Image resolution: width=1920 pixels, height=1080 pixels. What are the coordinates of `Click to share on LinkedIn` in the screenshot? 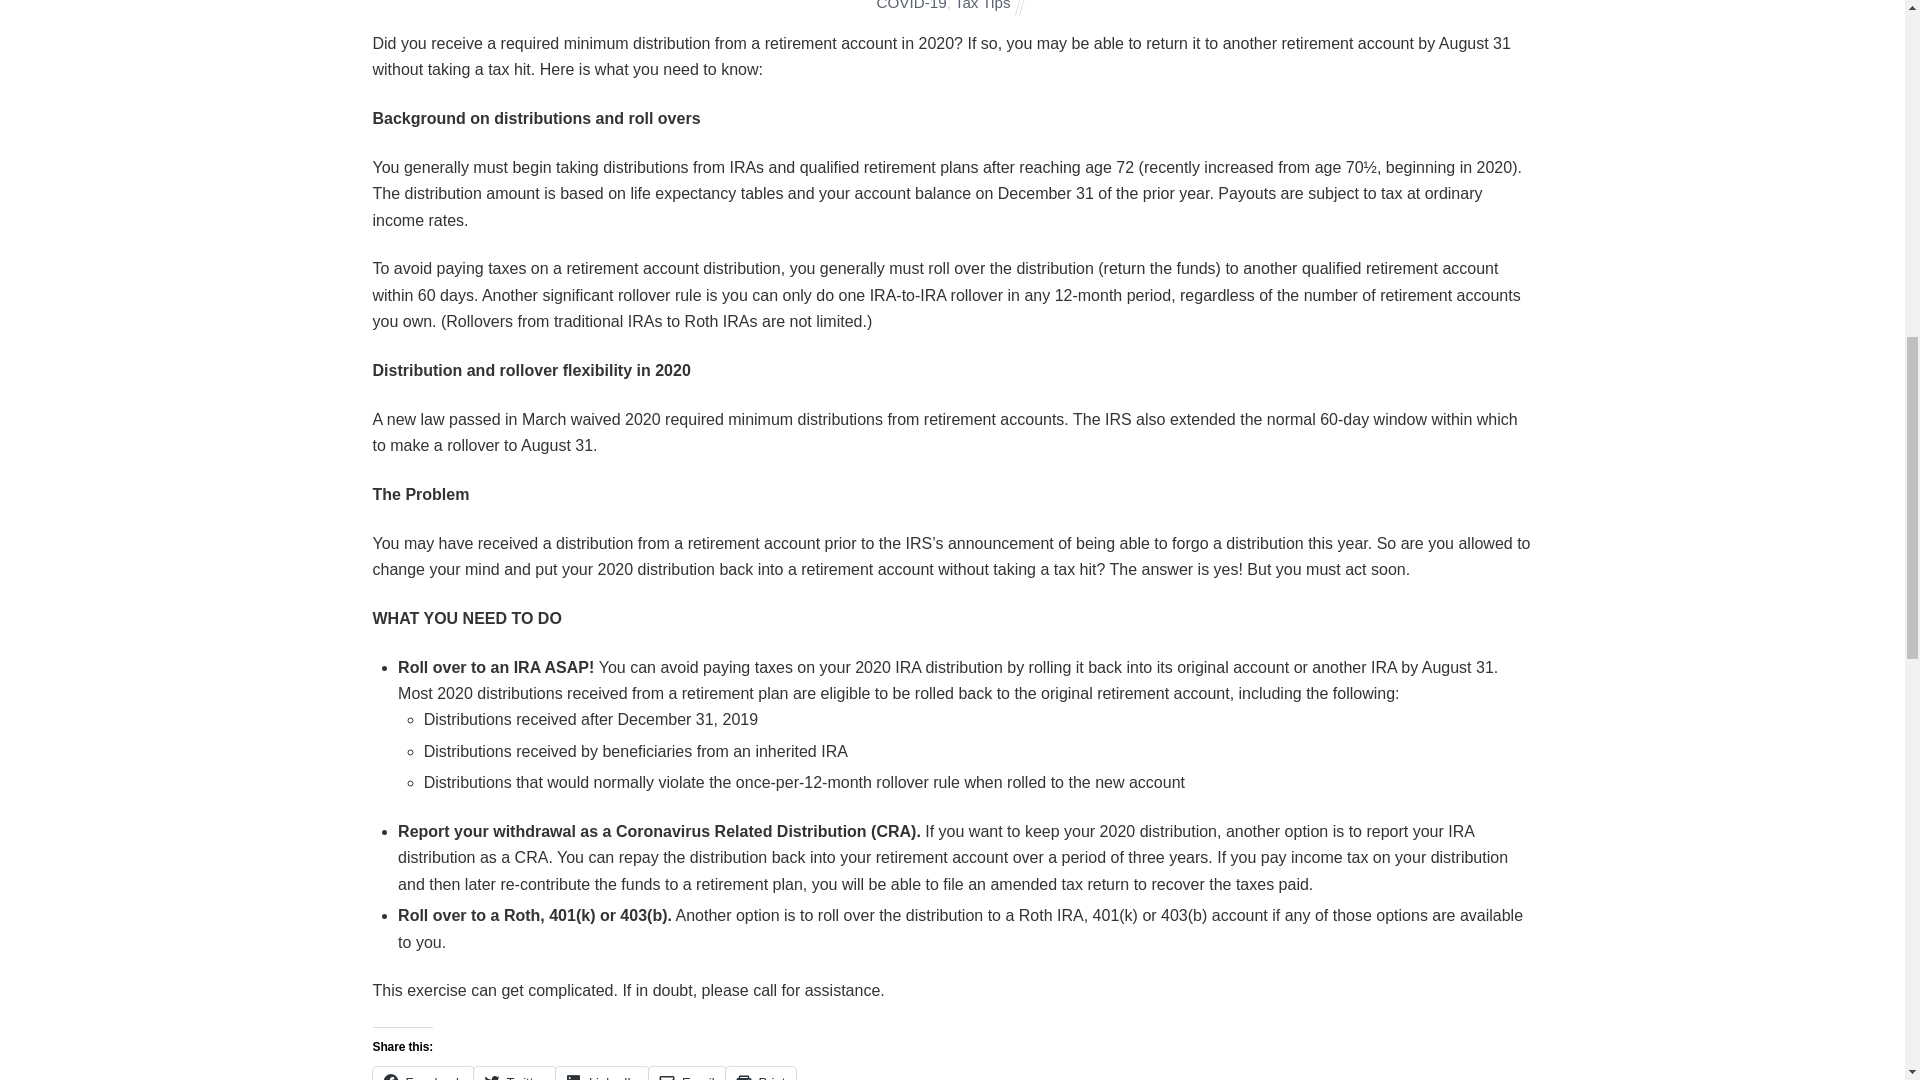 It's located at (602, 1074).